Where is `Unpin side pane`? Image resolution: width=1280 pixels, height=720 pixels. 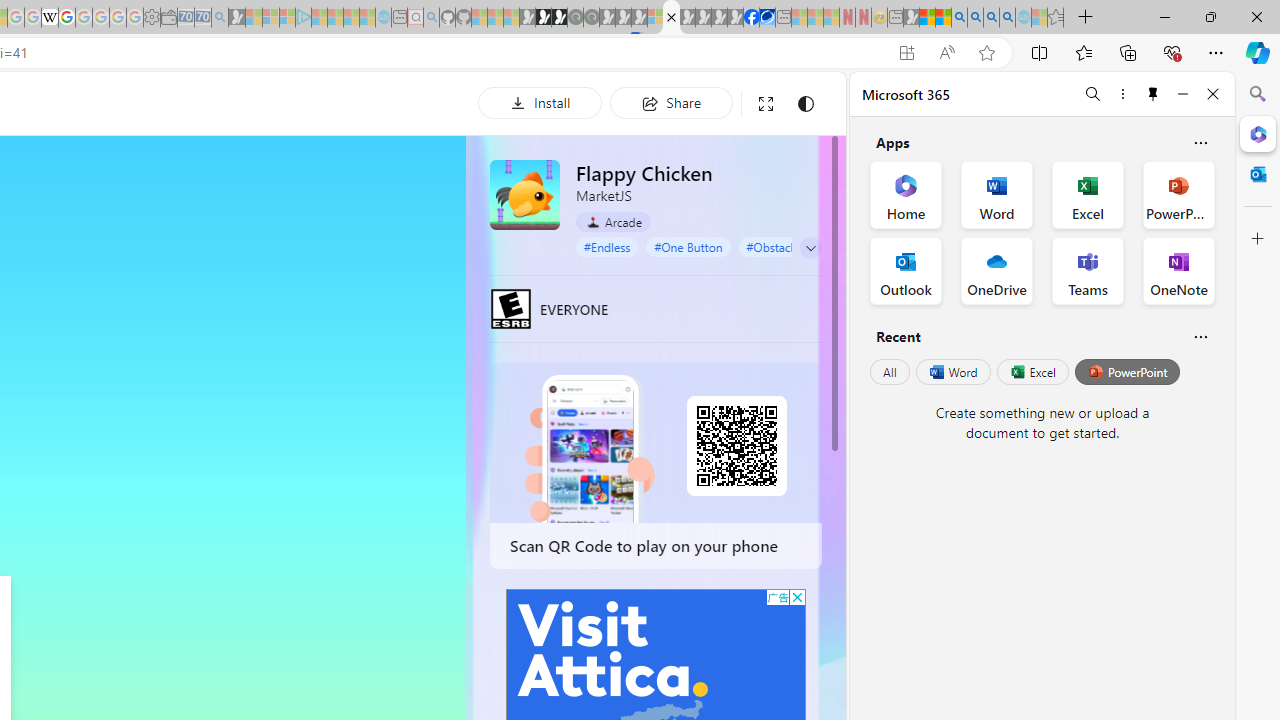 Unpin side pane is located at coordinates (1153, 94).